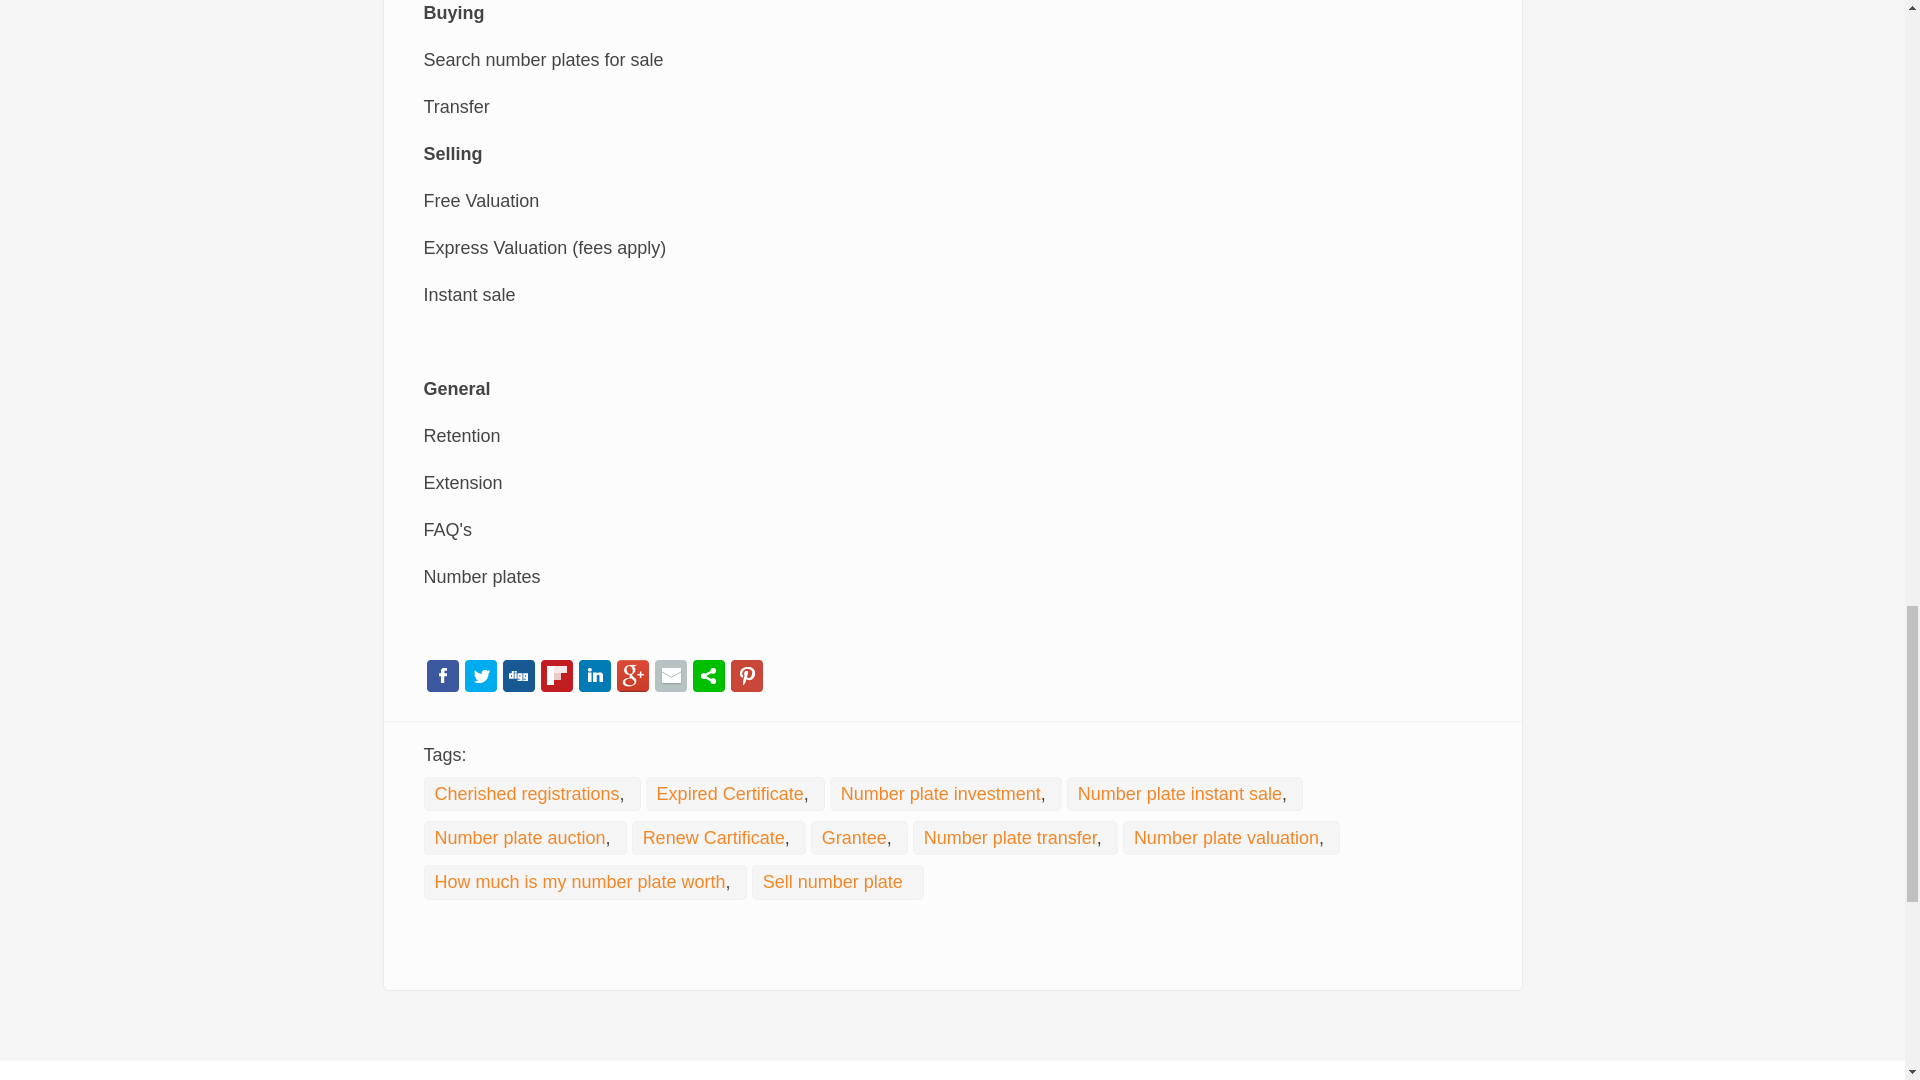 This screenshot has height=1080, width=1920. Describe the element at coordinates (579, 882) in the screenshot. I see `How much is my number plate worth` at that location.